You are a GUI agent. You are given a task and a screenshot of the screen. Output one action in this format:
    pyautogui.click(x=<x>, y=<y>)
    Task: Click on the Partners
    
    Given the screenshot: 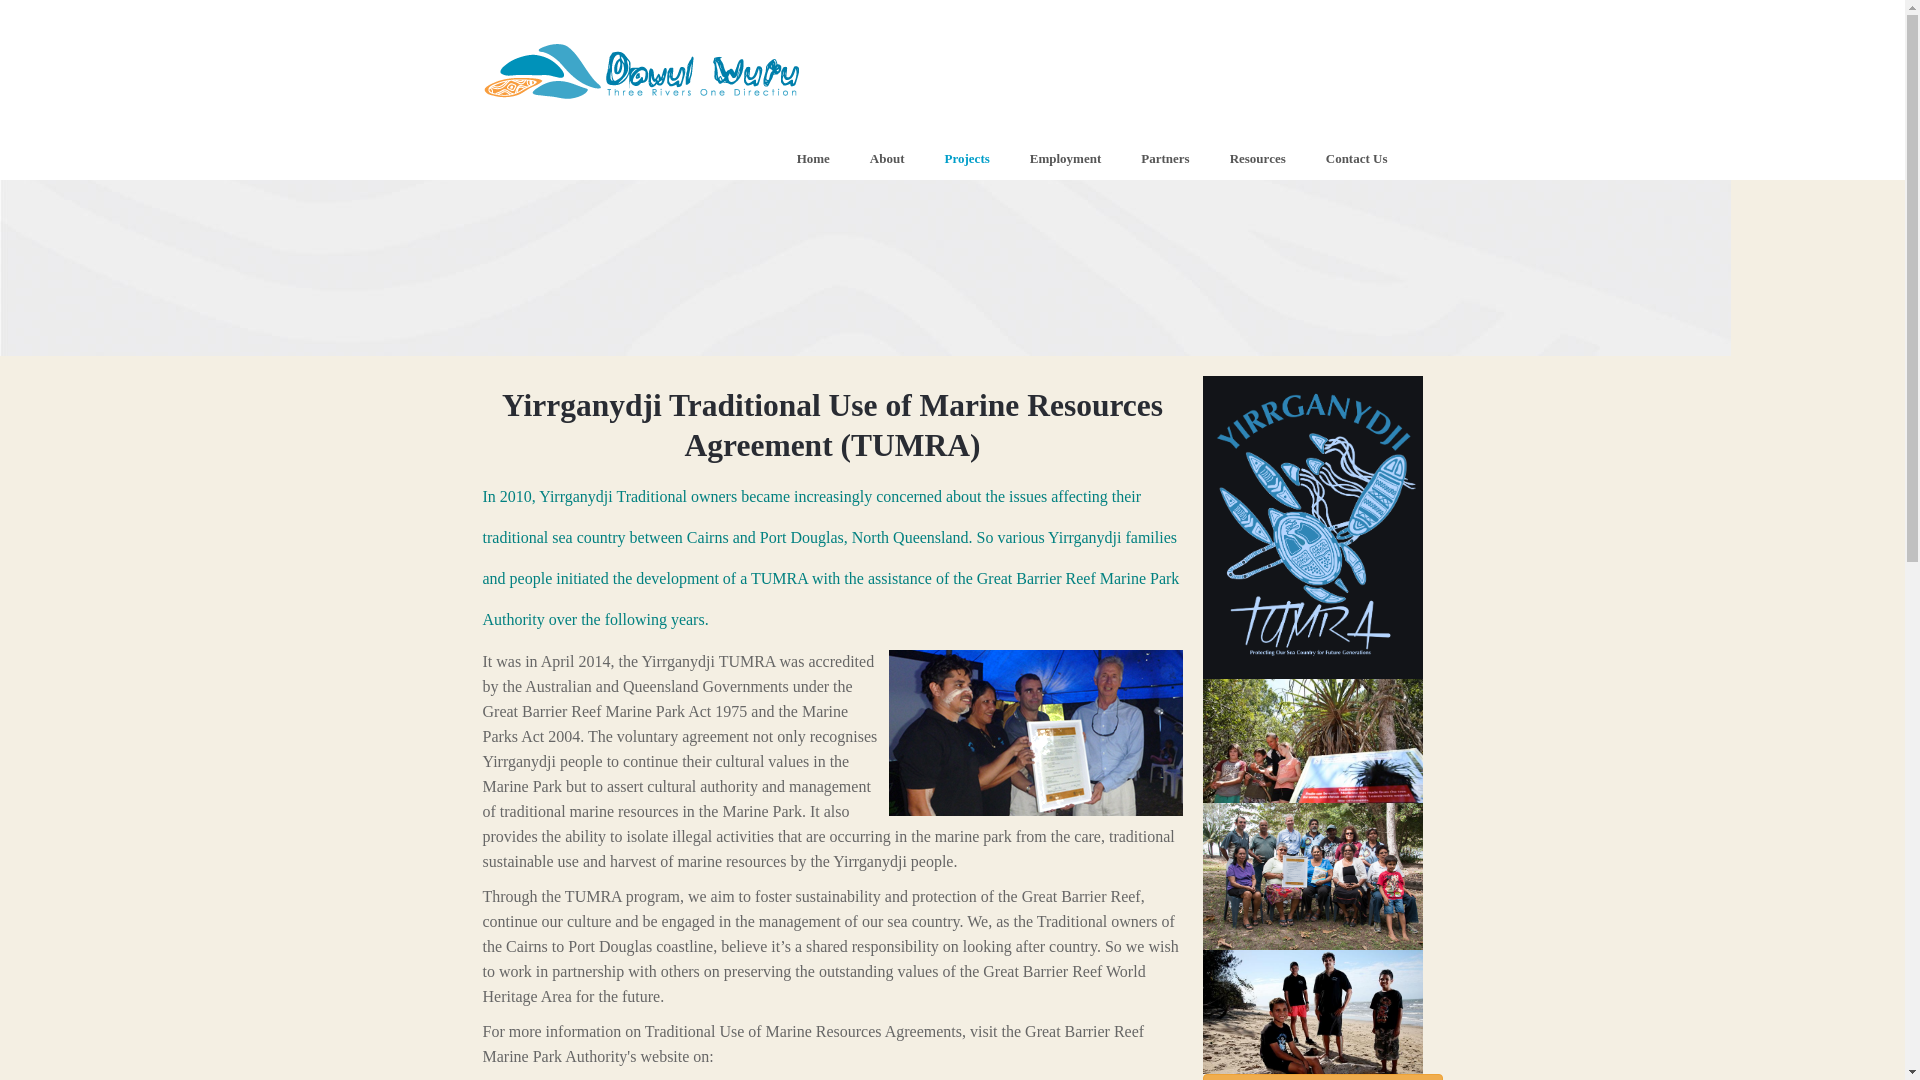 What is the action you would take?
    pyautogui.click(x=1164, y=158)
    